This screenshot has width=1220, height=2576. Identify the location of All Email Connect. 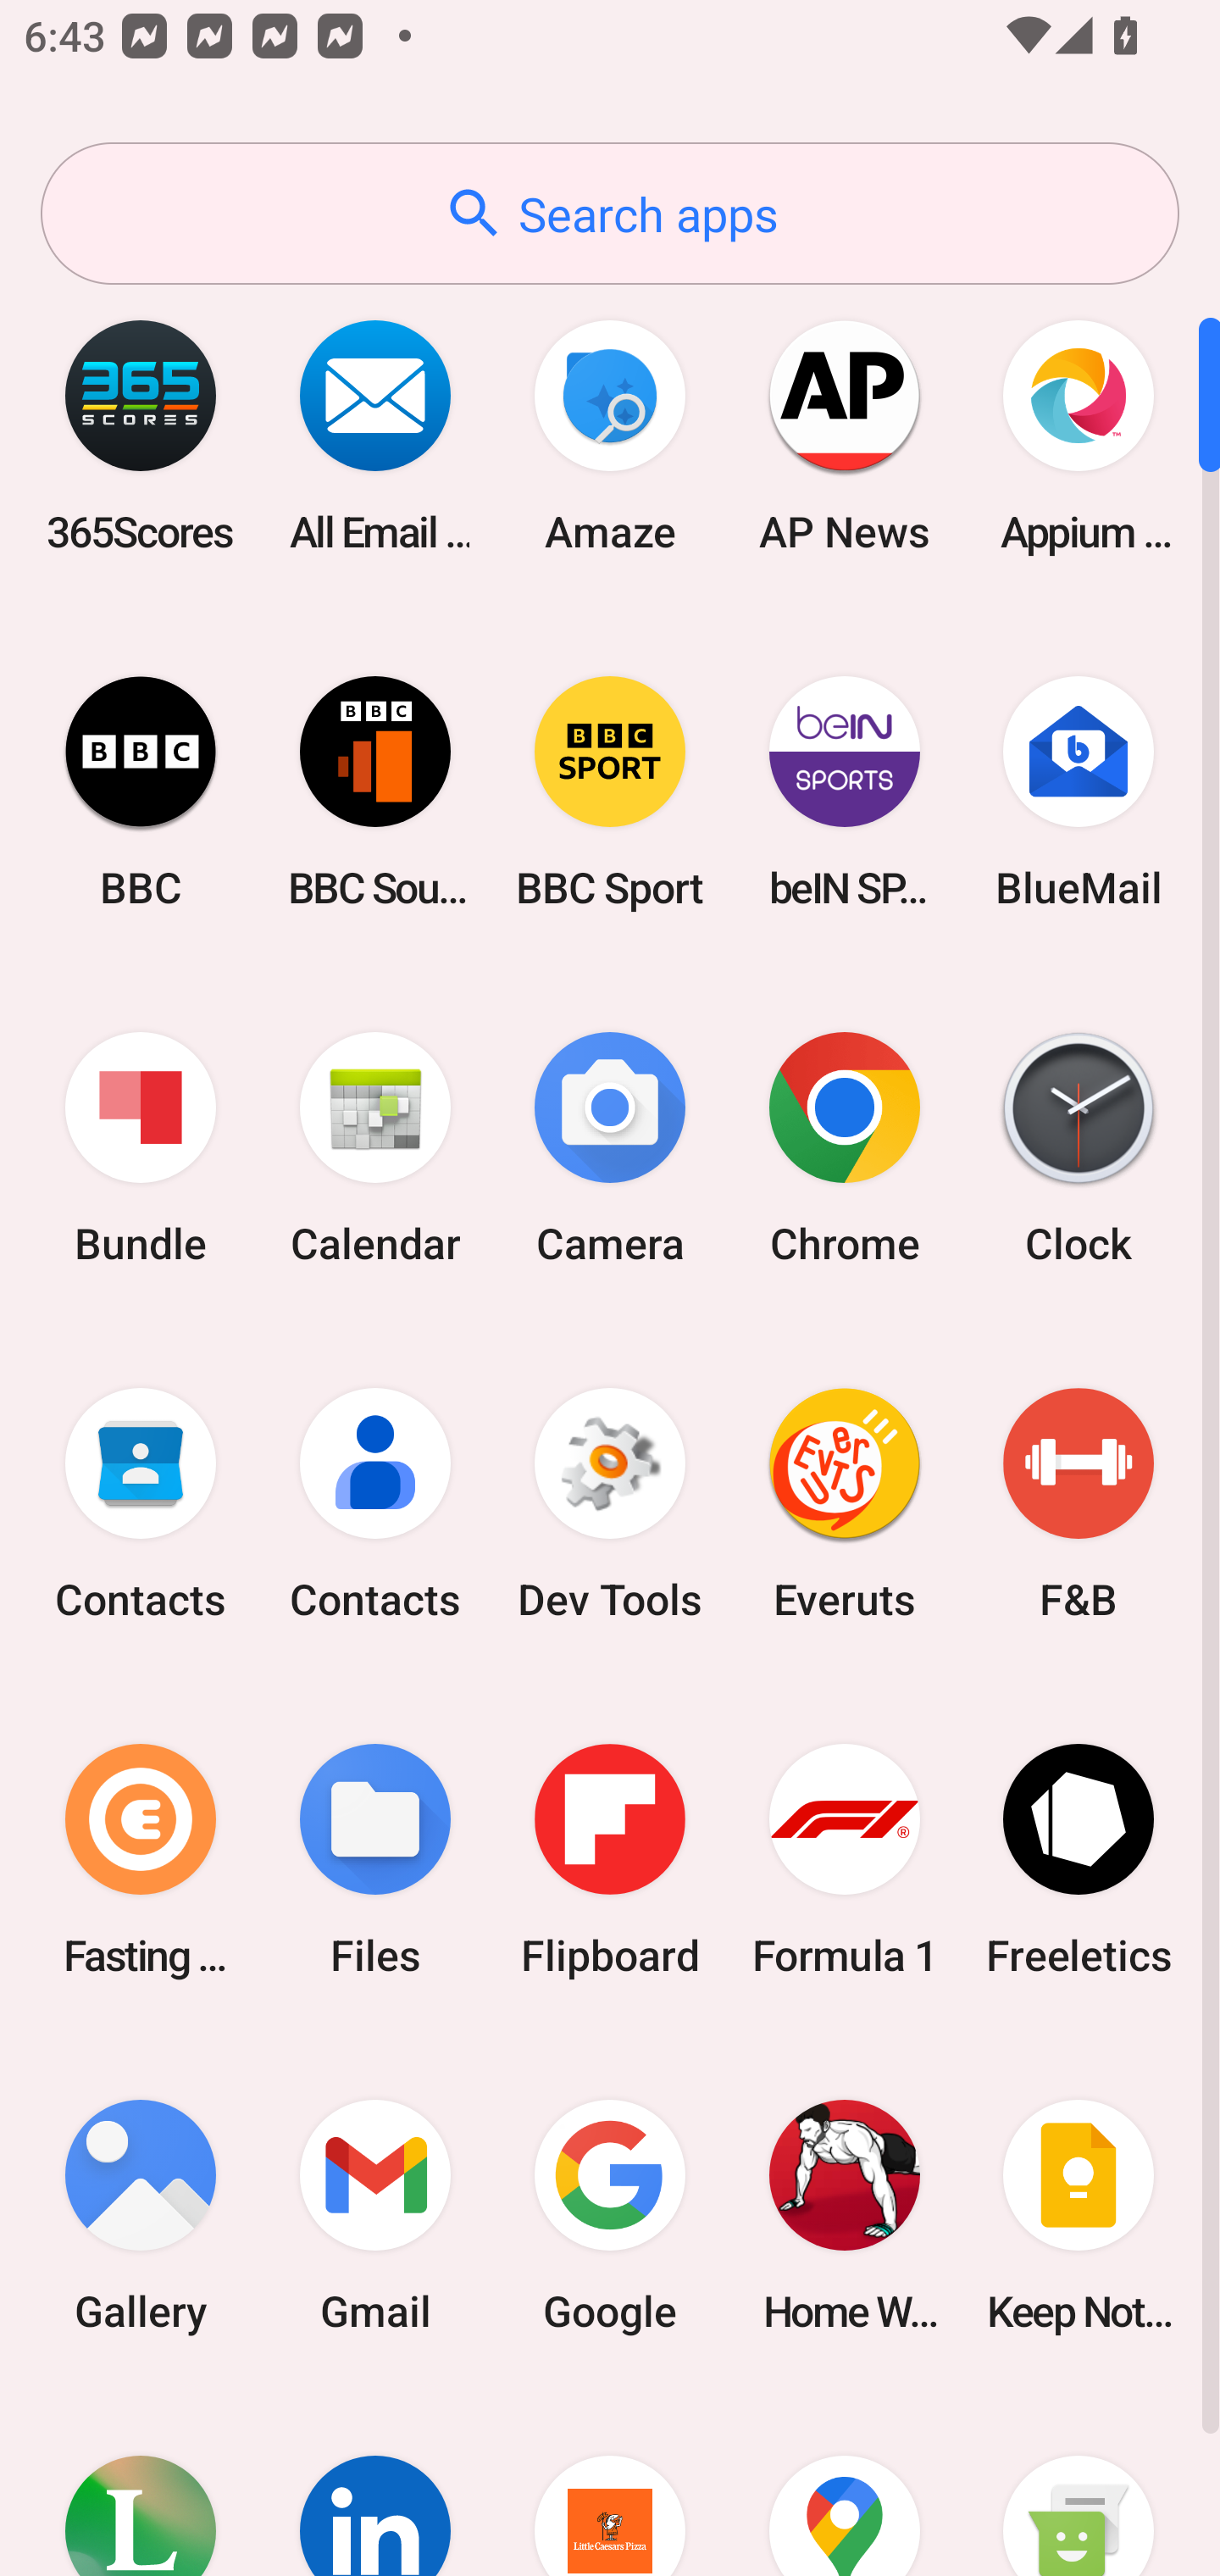
(375, 436).